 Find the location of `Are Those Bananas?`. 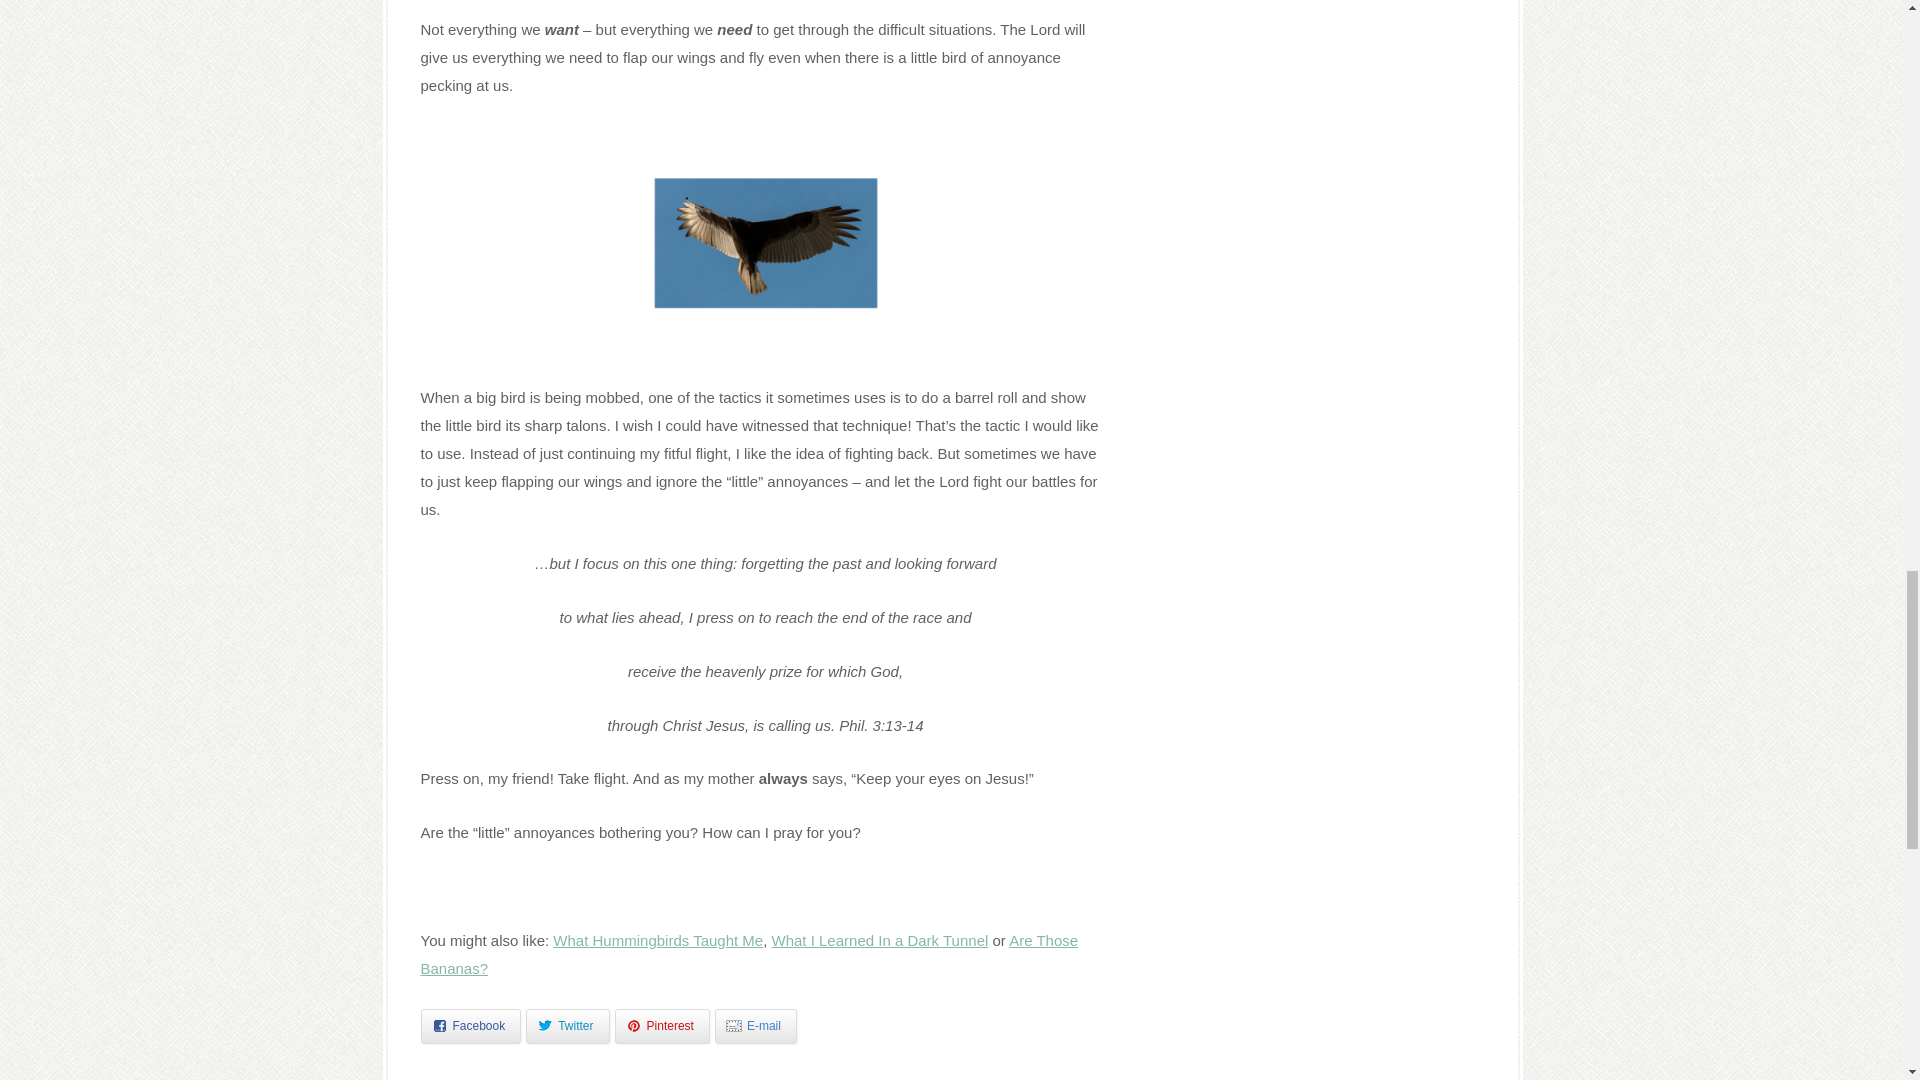

Are Those Bananas? is located at coordinates (748, 954).